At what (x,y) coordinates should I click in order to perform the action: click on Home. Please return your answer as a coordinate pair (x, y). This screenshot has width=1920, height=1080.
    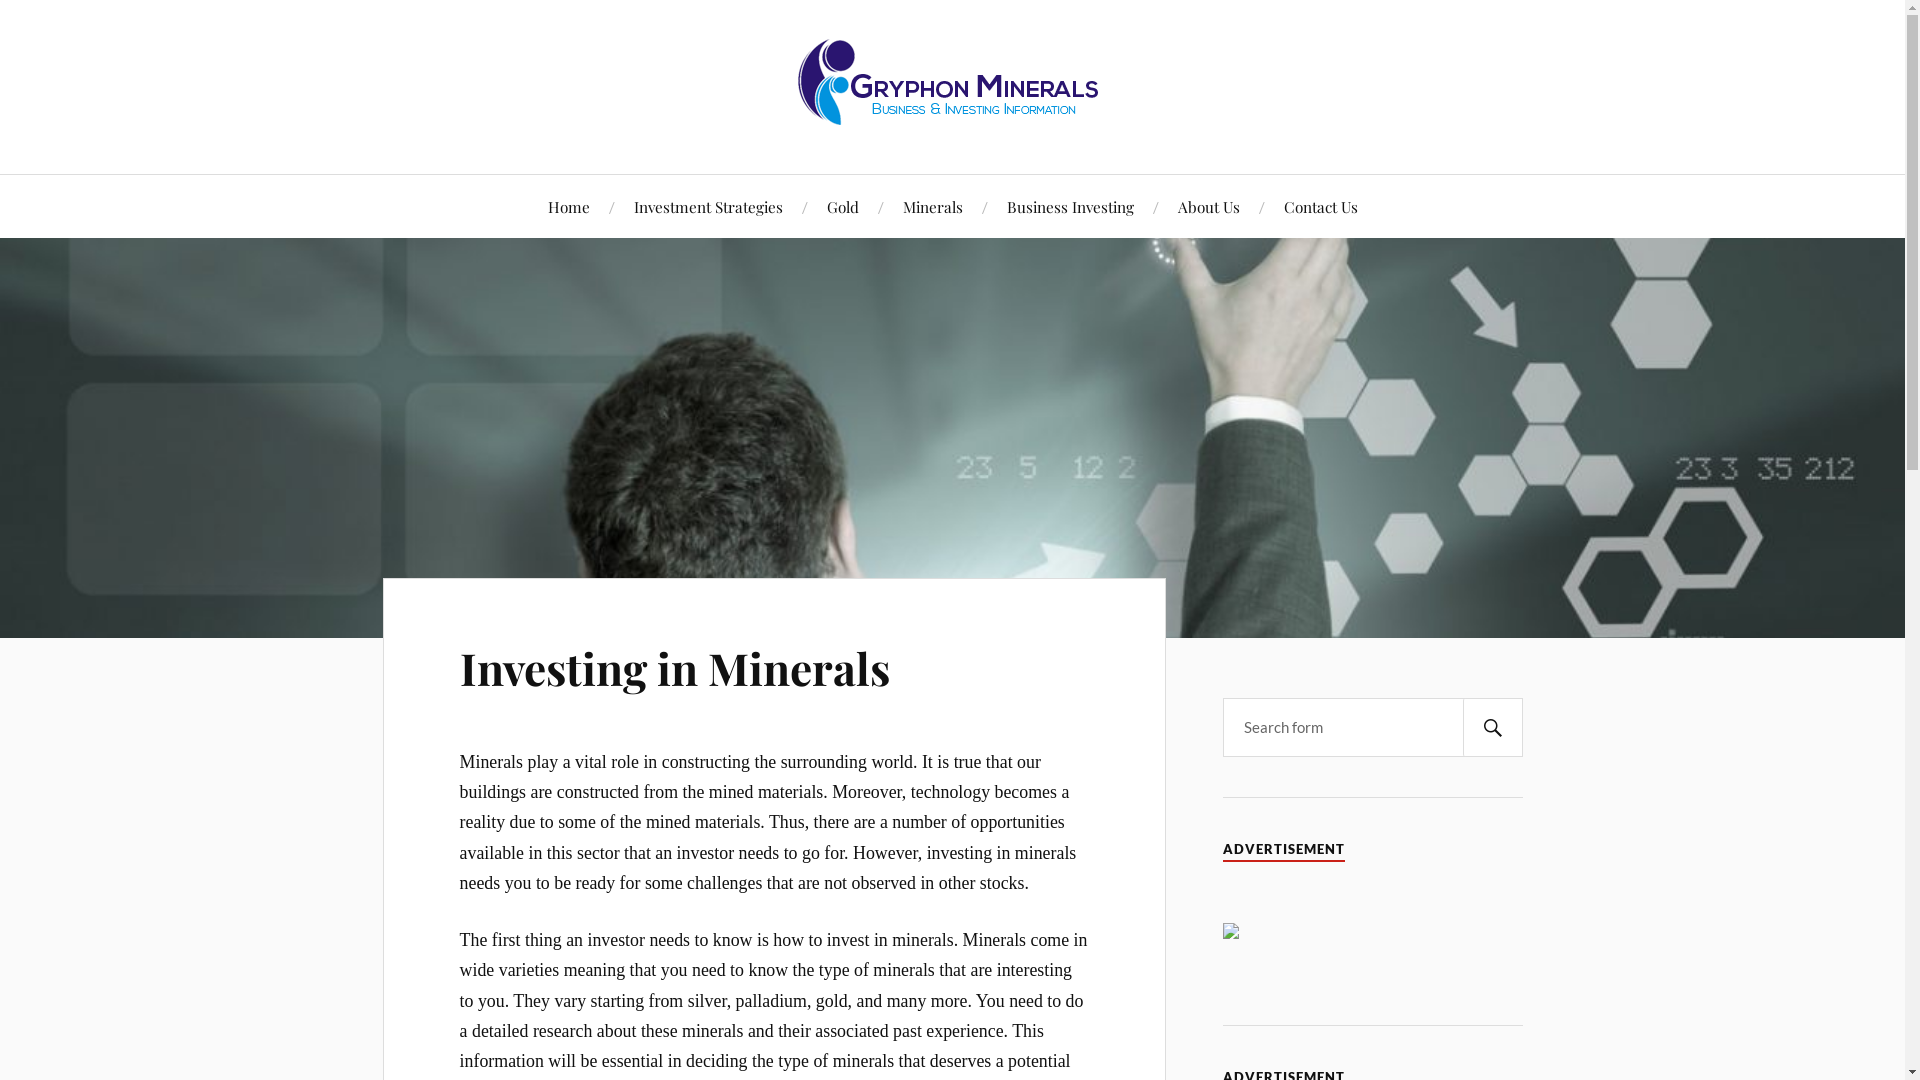
    Looking at the image, I should click on (569, 206).